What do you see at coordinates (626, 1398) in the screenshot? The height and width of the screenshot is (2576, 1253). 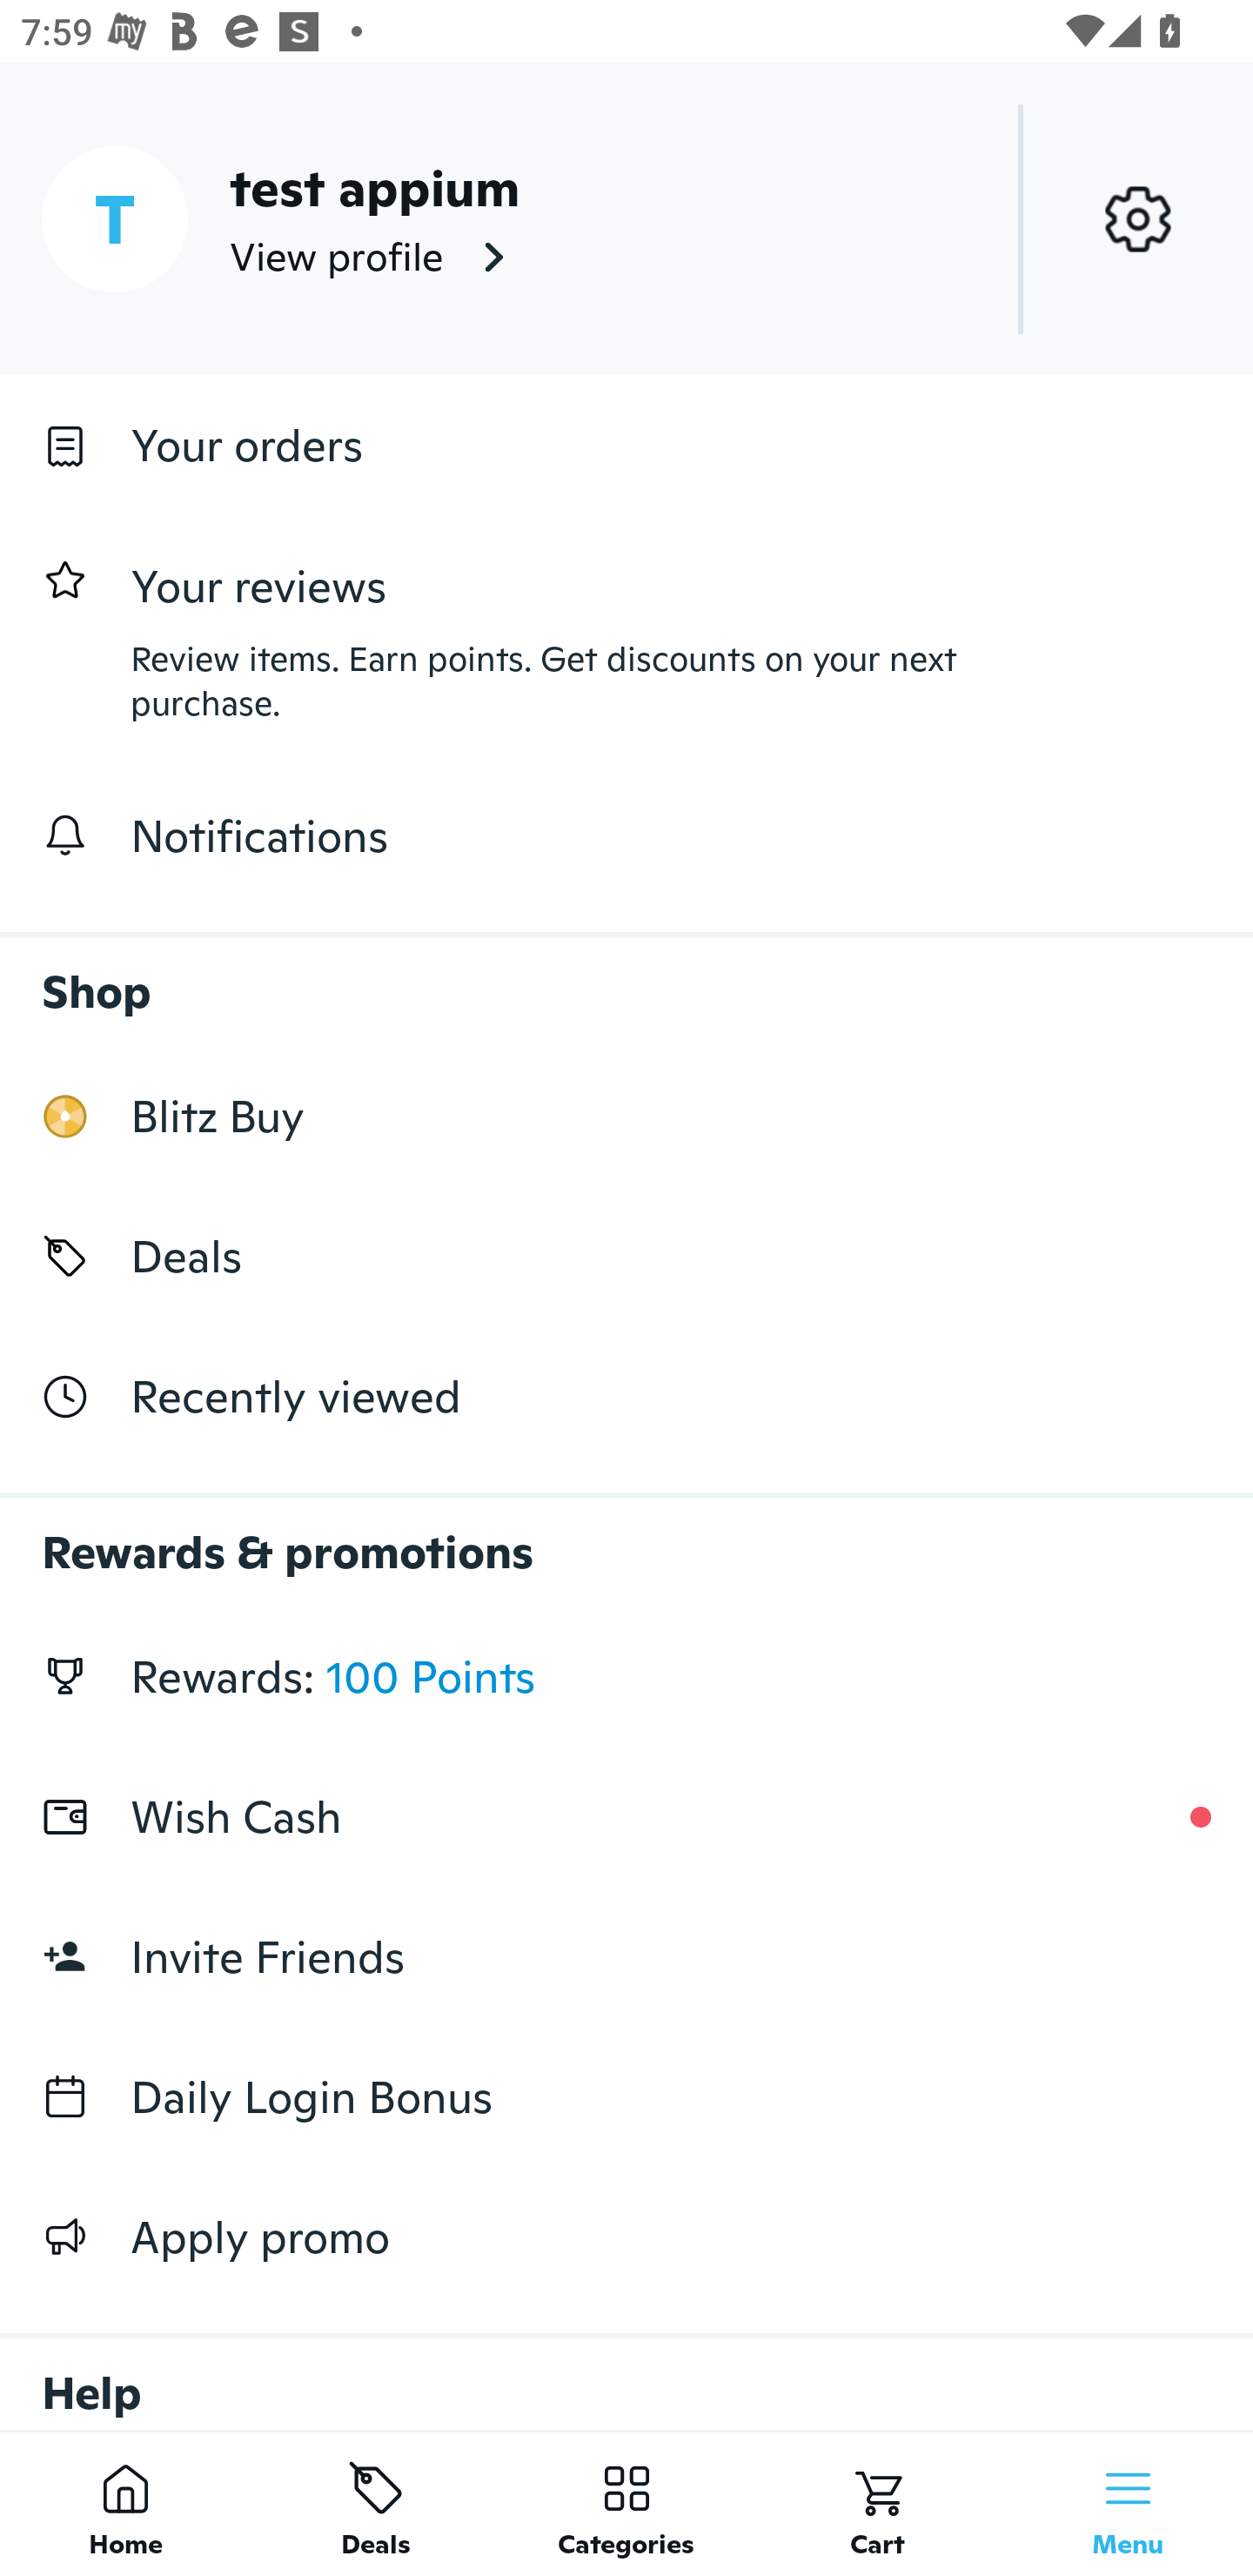 I see `Recently viewed` at bounding box center [626, 1398].